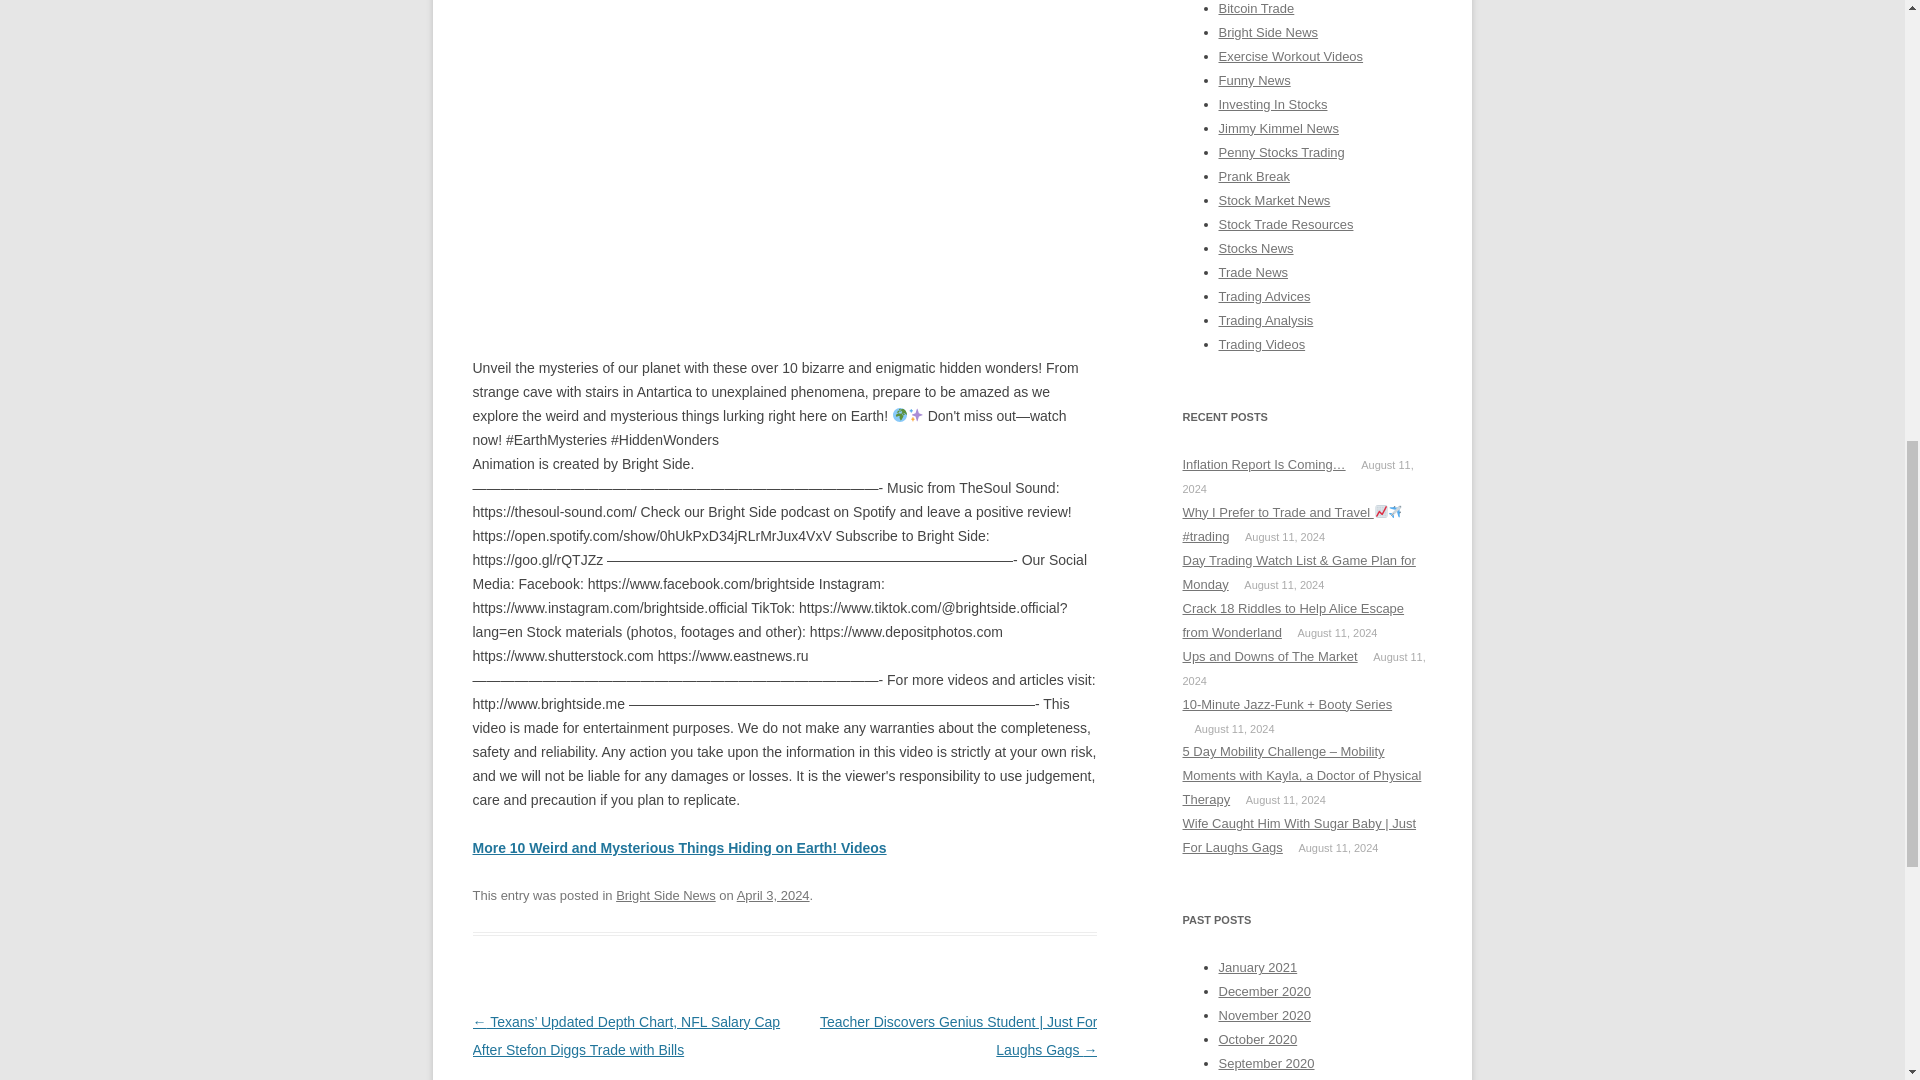 Image resolution: width=1920 pixels, height=1080 pixels. Describe the element at coordinates (1270, 656) in the screenshot. I see `Ups and Downs of The Market` at that location.